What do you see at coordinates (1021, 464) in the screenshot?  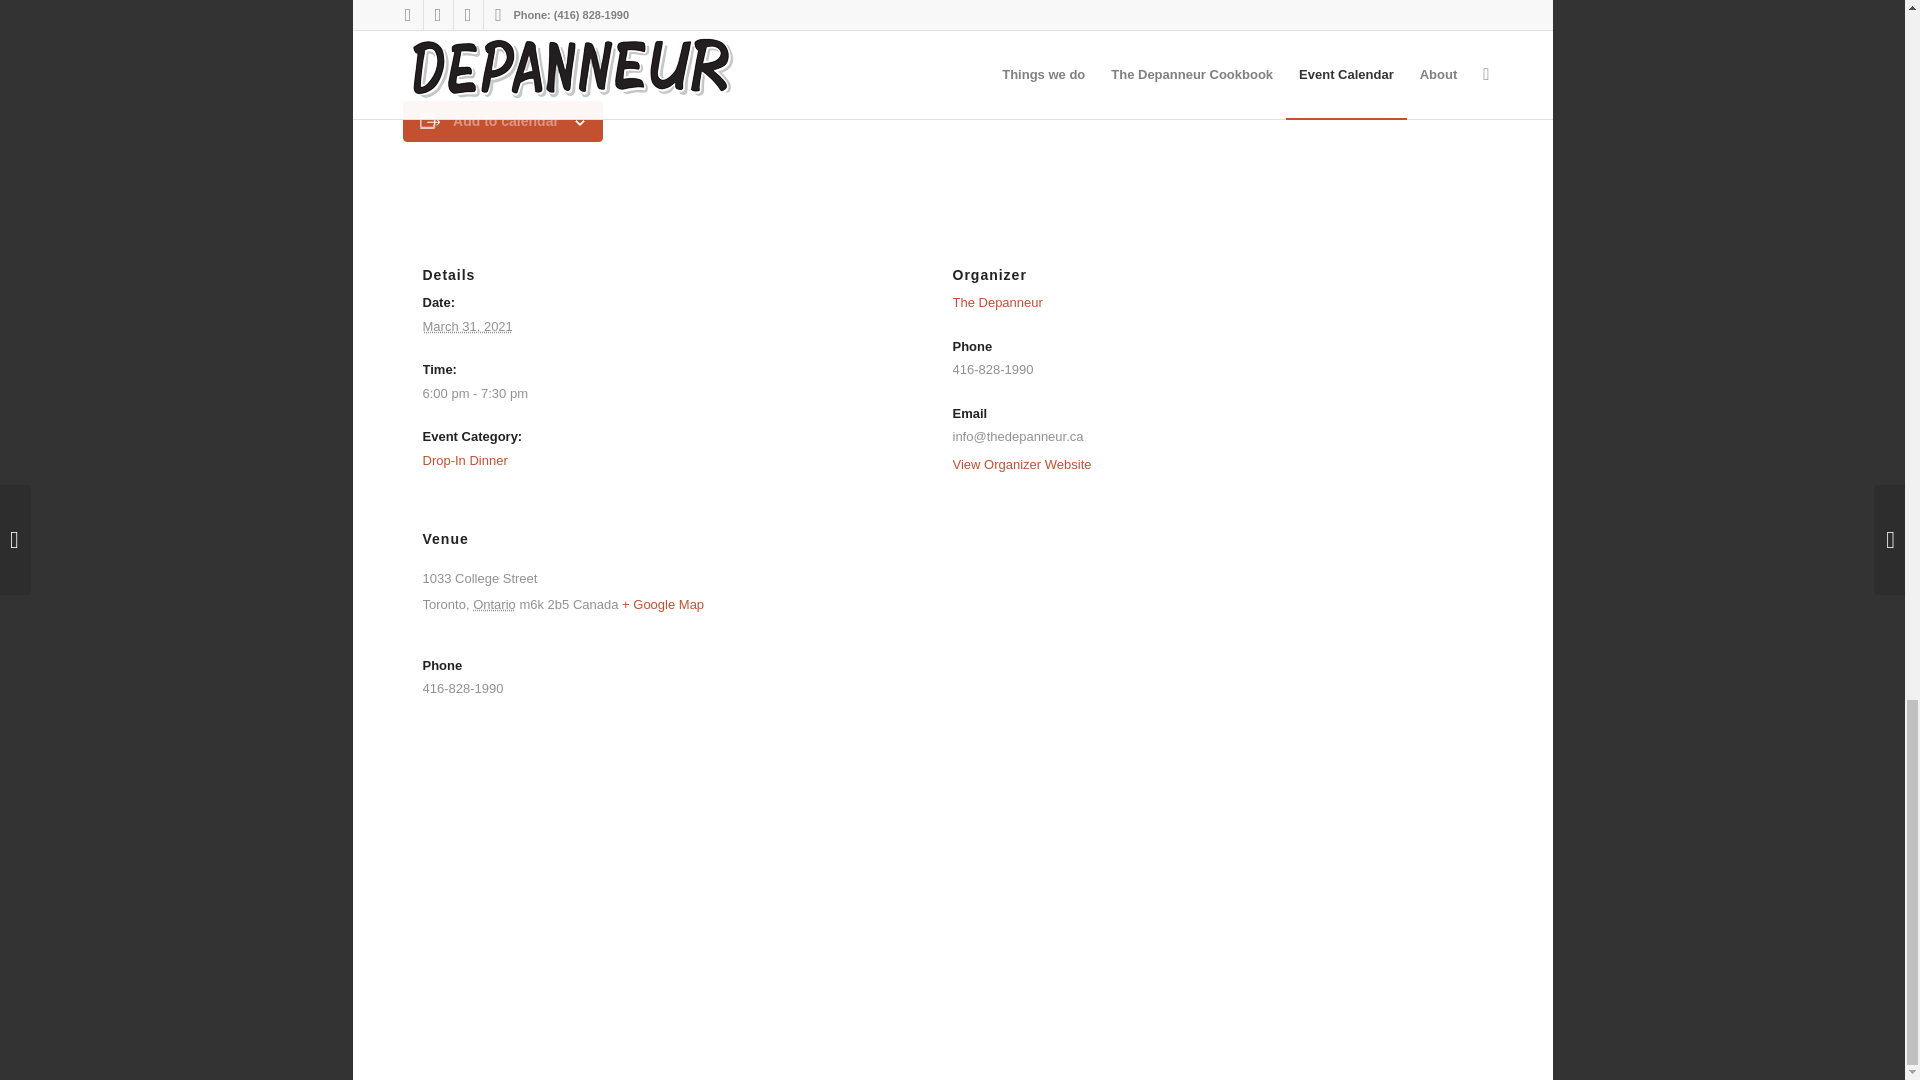 I see `View Organizer Website` at bounding box center [1021, 464].